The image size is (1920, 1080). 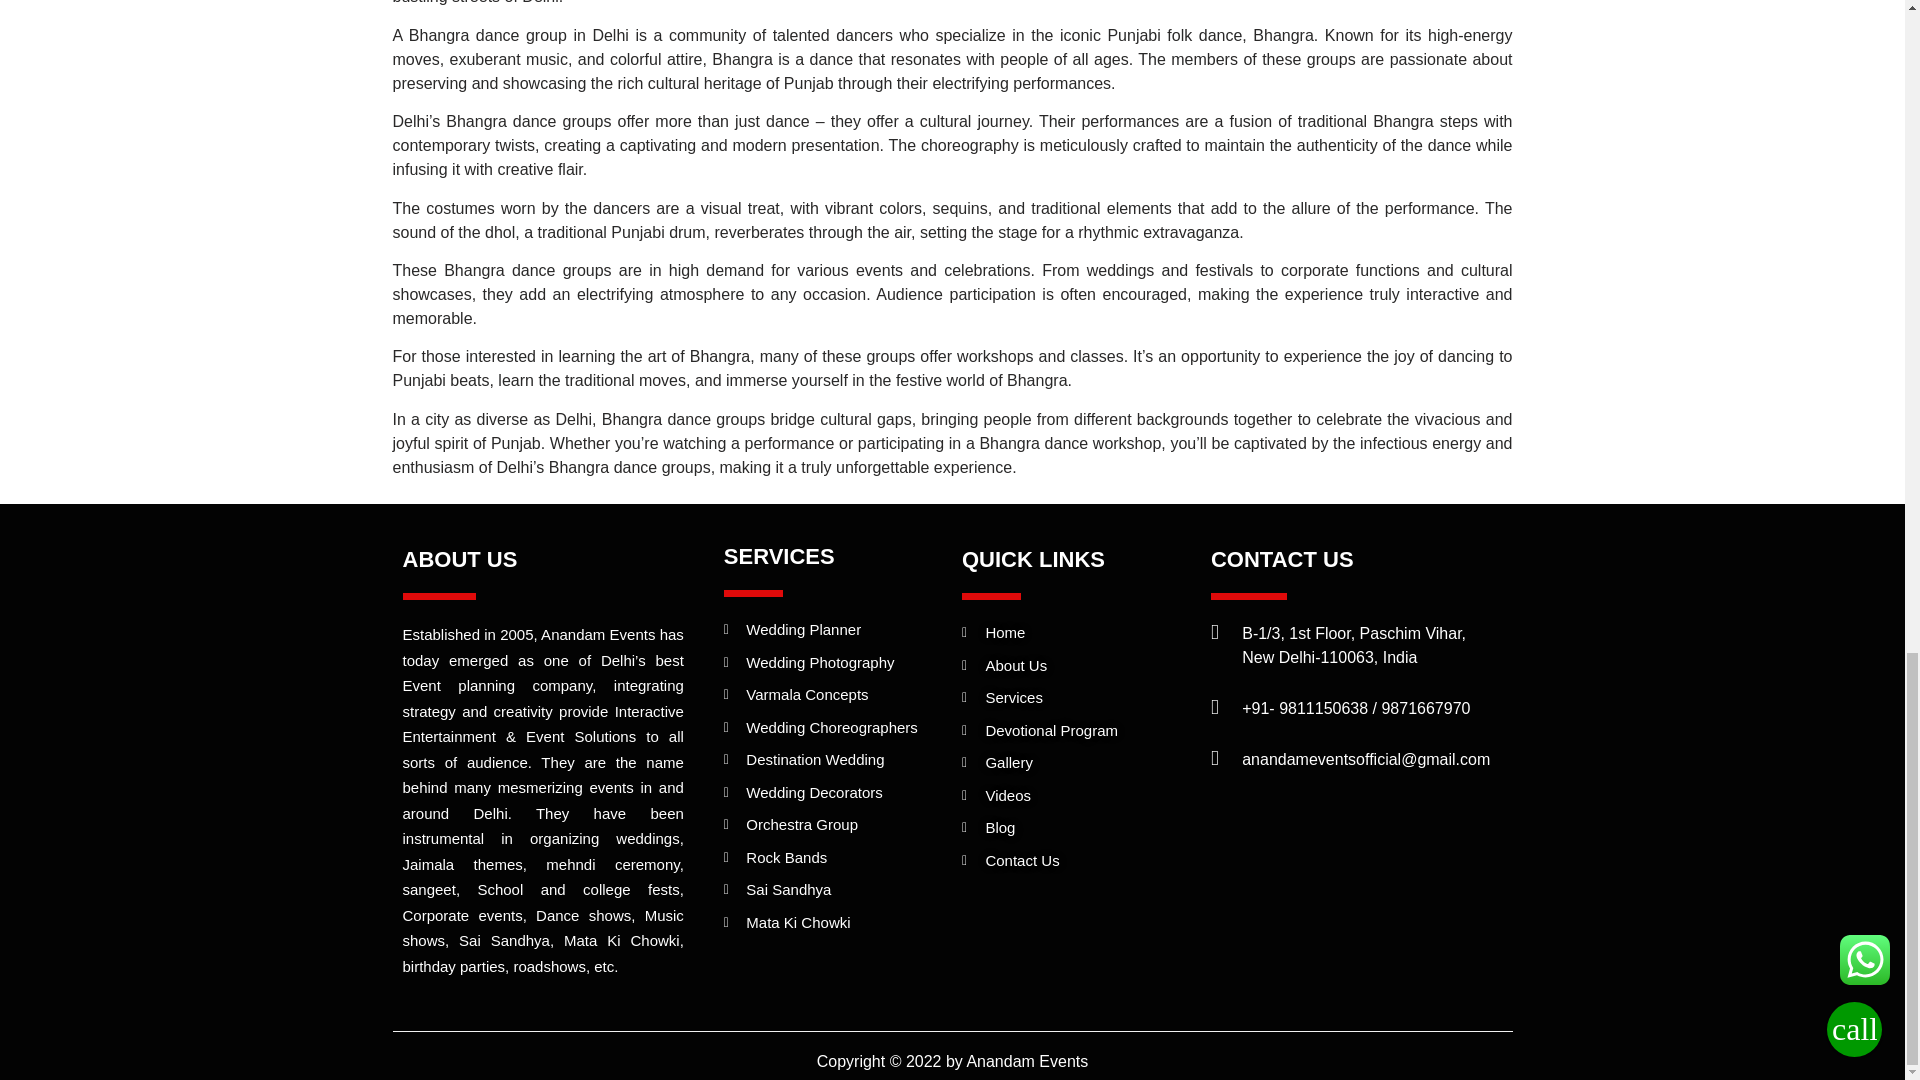 What do you see at coordinates (838, 923) in the screenshot?
I see `Mata Ki Chowki` at bounding box center [838, 923].